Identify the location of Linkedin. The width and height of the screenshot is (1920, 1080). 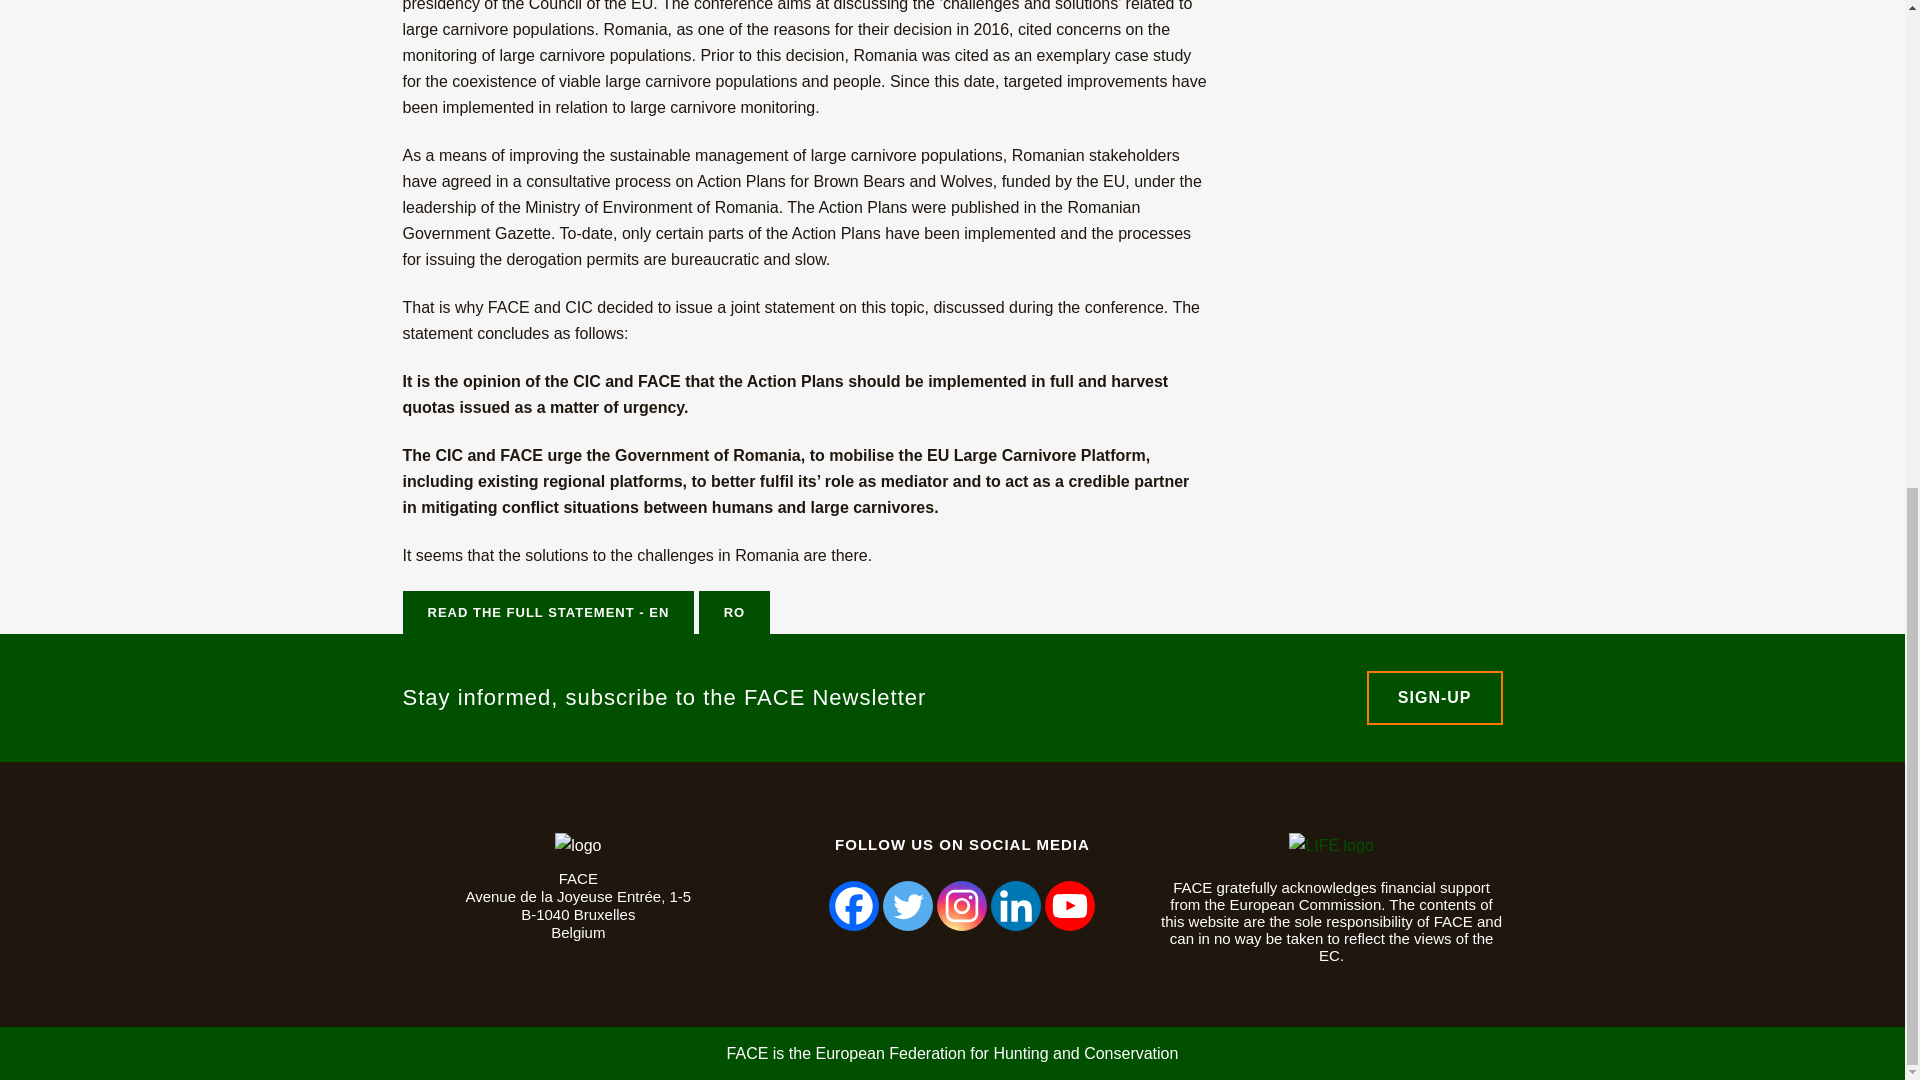
(1015, 906).